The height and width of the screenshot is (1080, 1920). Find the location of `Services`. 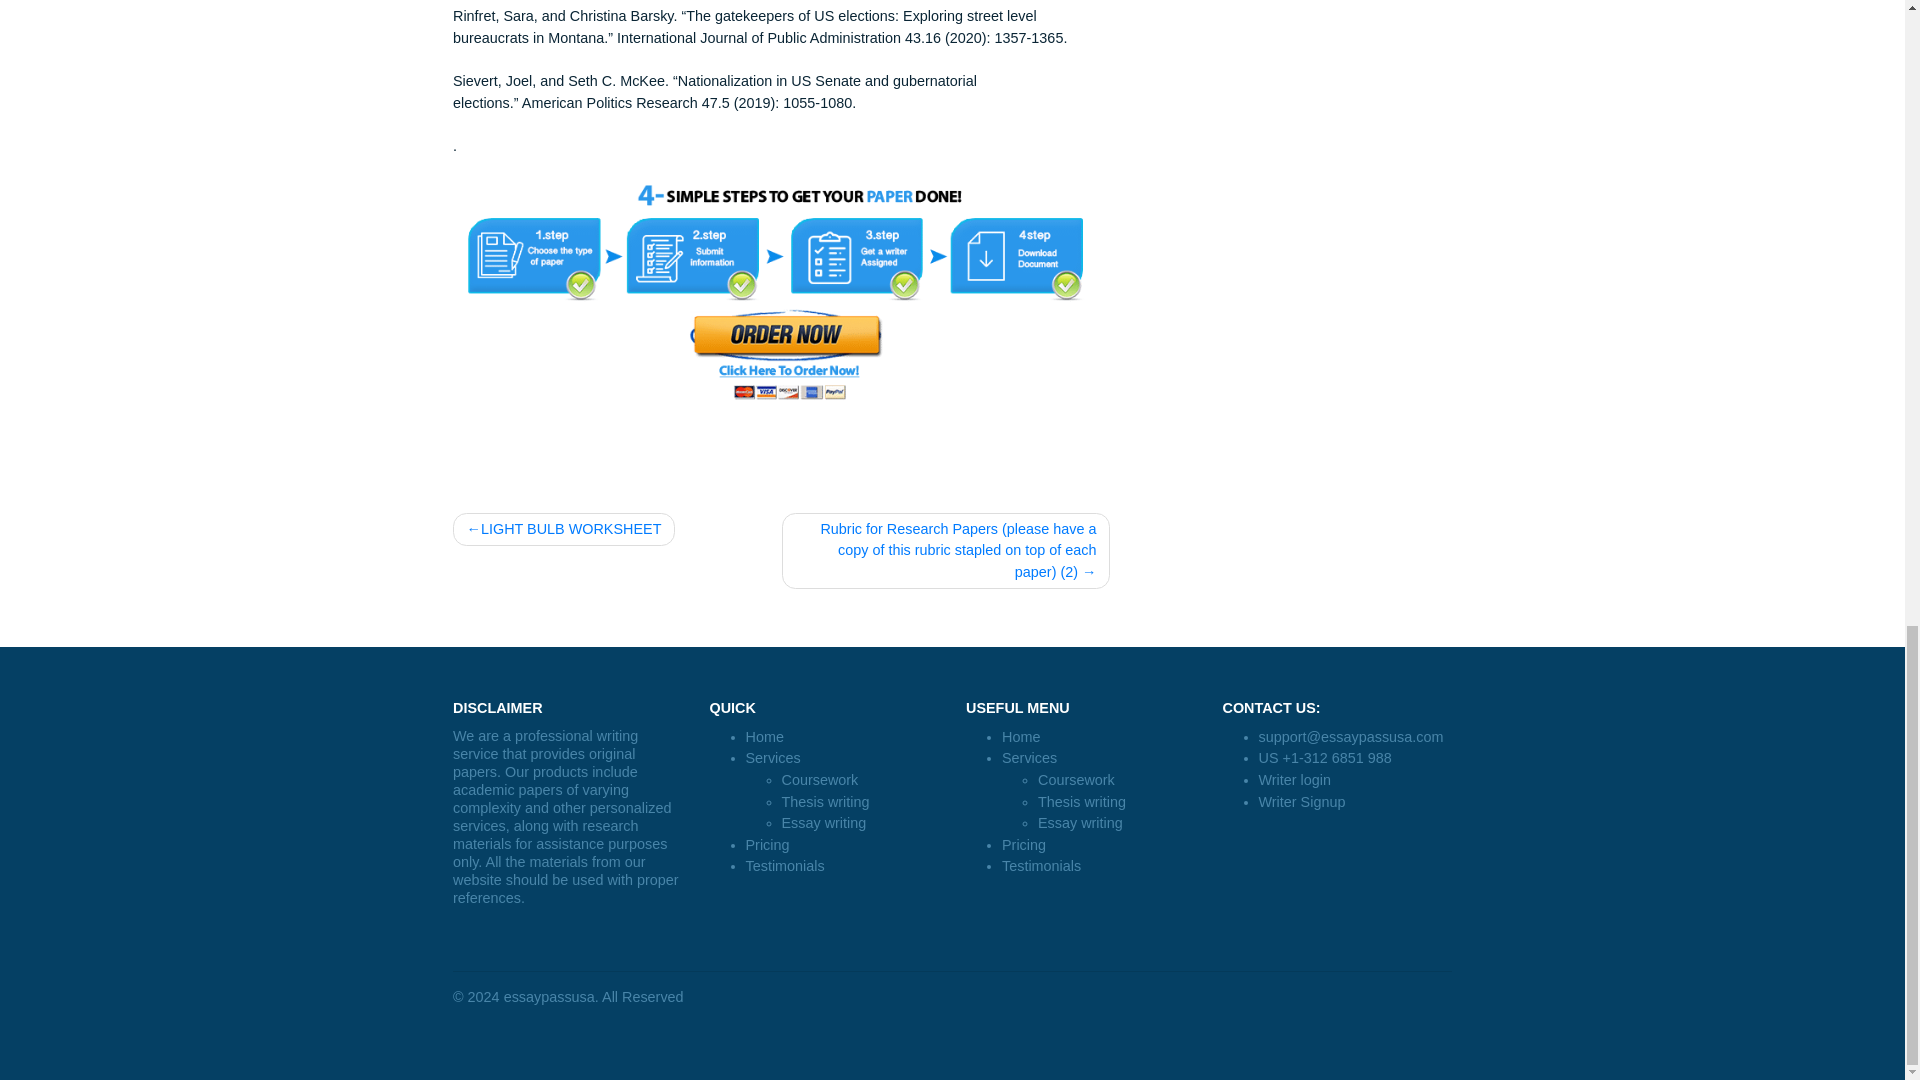

Services is located at coordinates (1143, 1010).